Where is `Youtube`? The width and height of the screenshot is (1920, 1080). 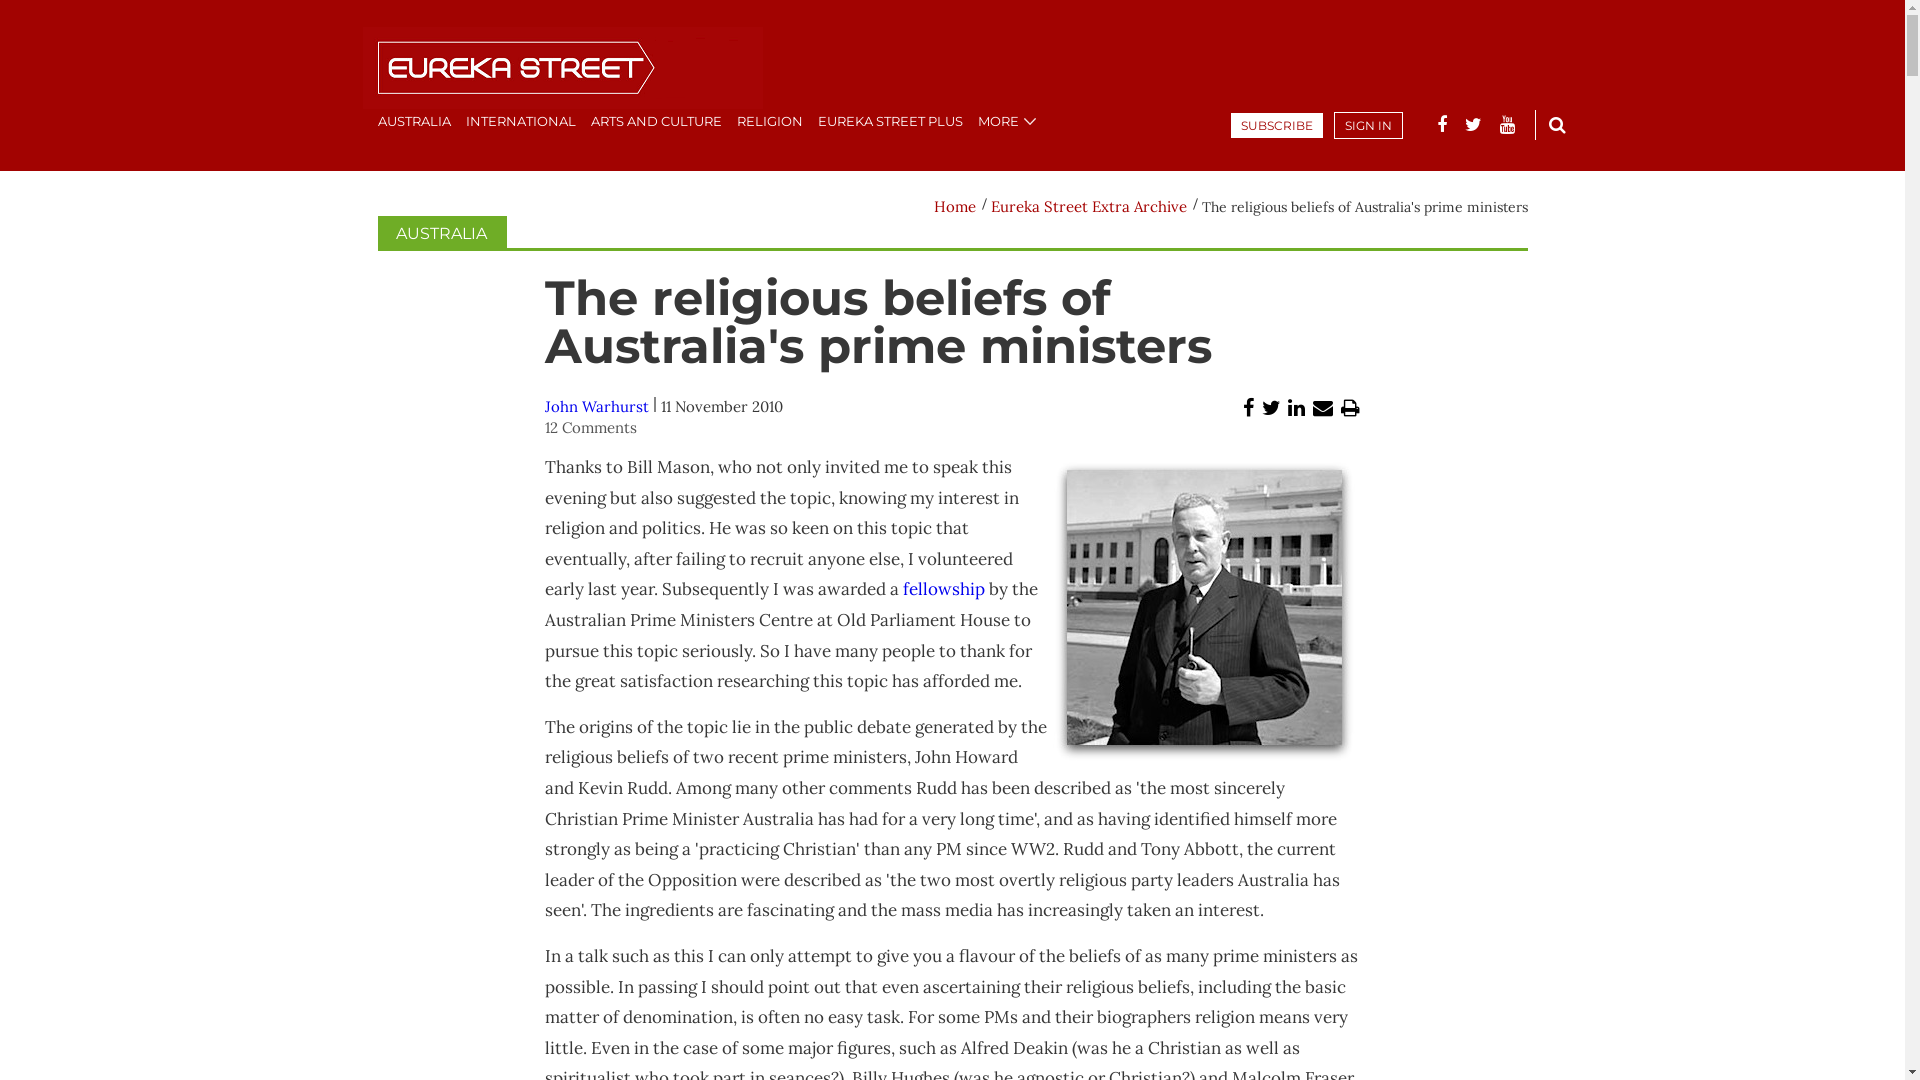 Youtube is located at coordinates (1508, 125).